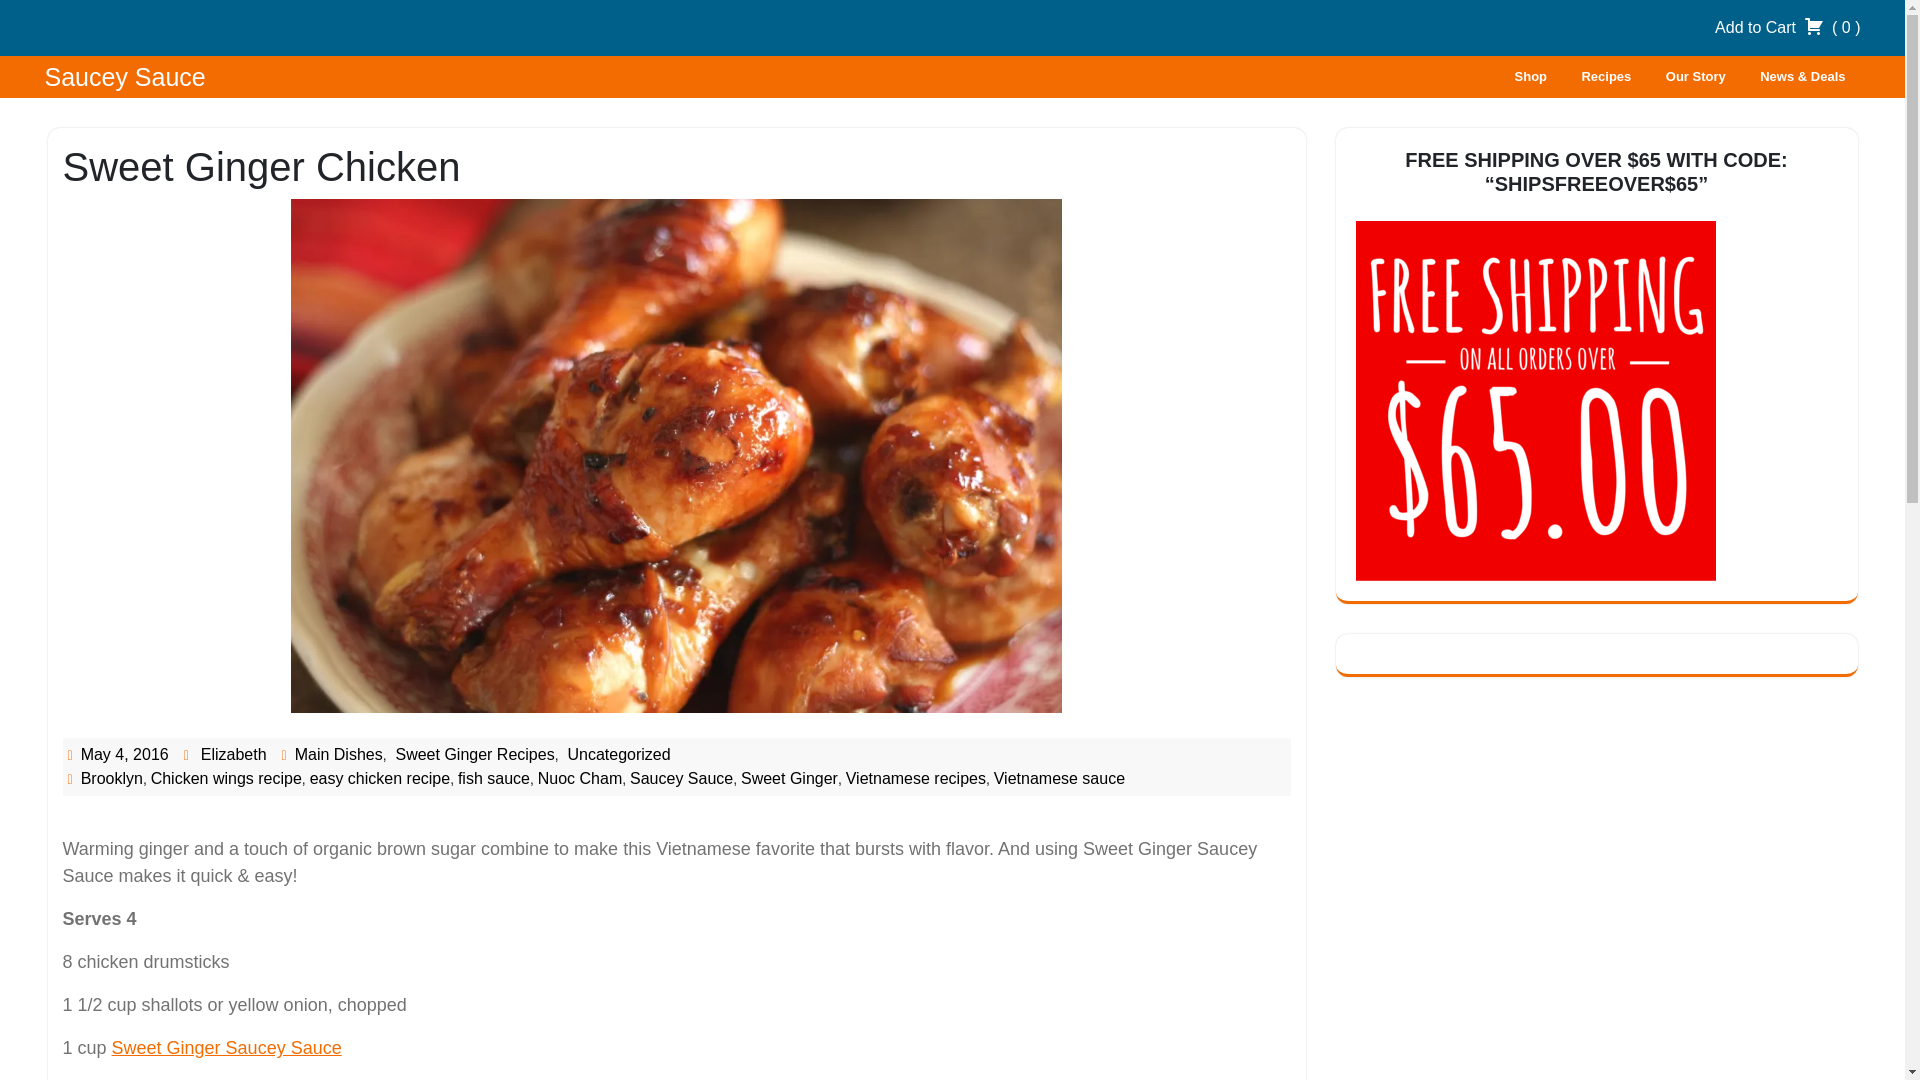 This screenshot has height=1080, width=1920. Describe the element at coordinates (226, 1048) in the screenshot. I see `Sweet Ginger Saucey Sauce` at that location.